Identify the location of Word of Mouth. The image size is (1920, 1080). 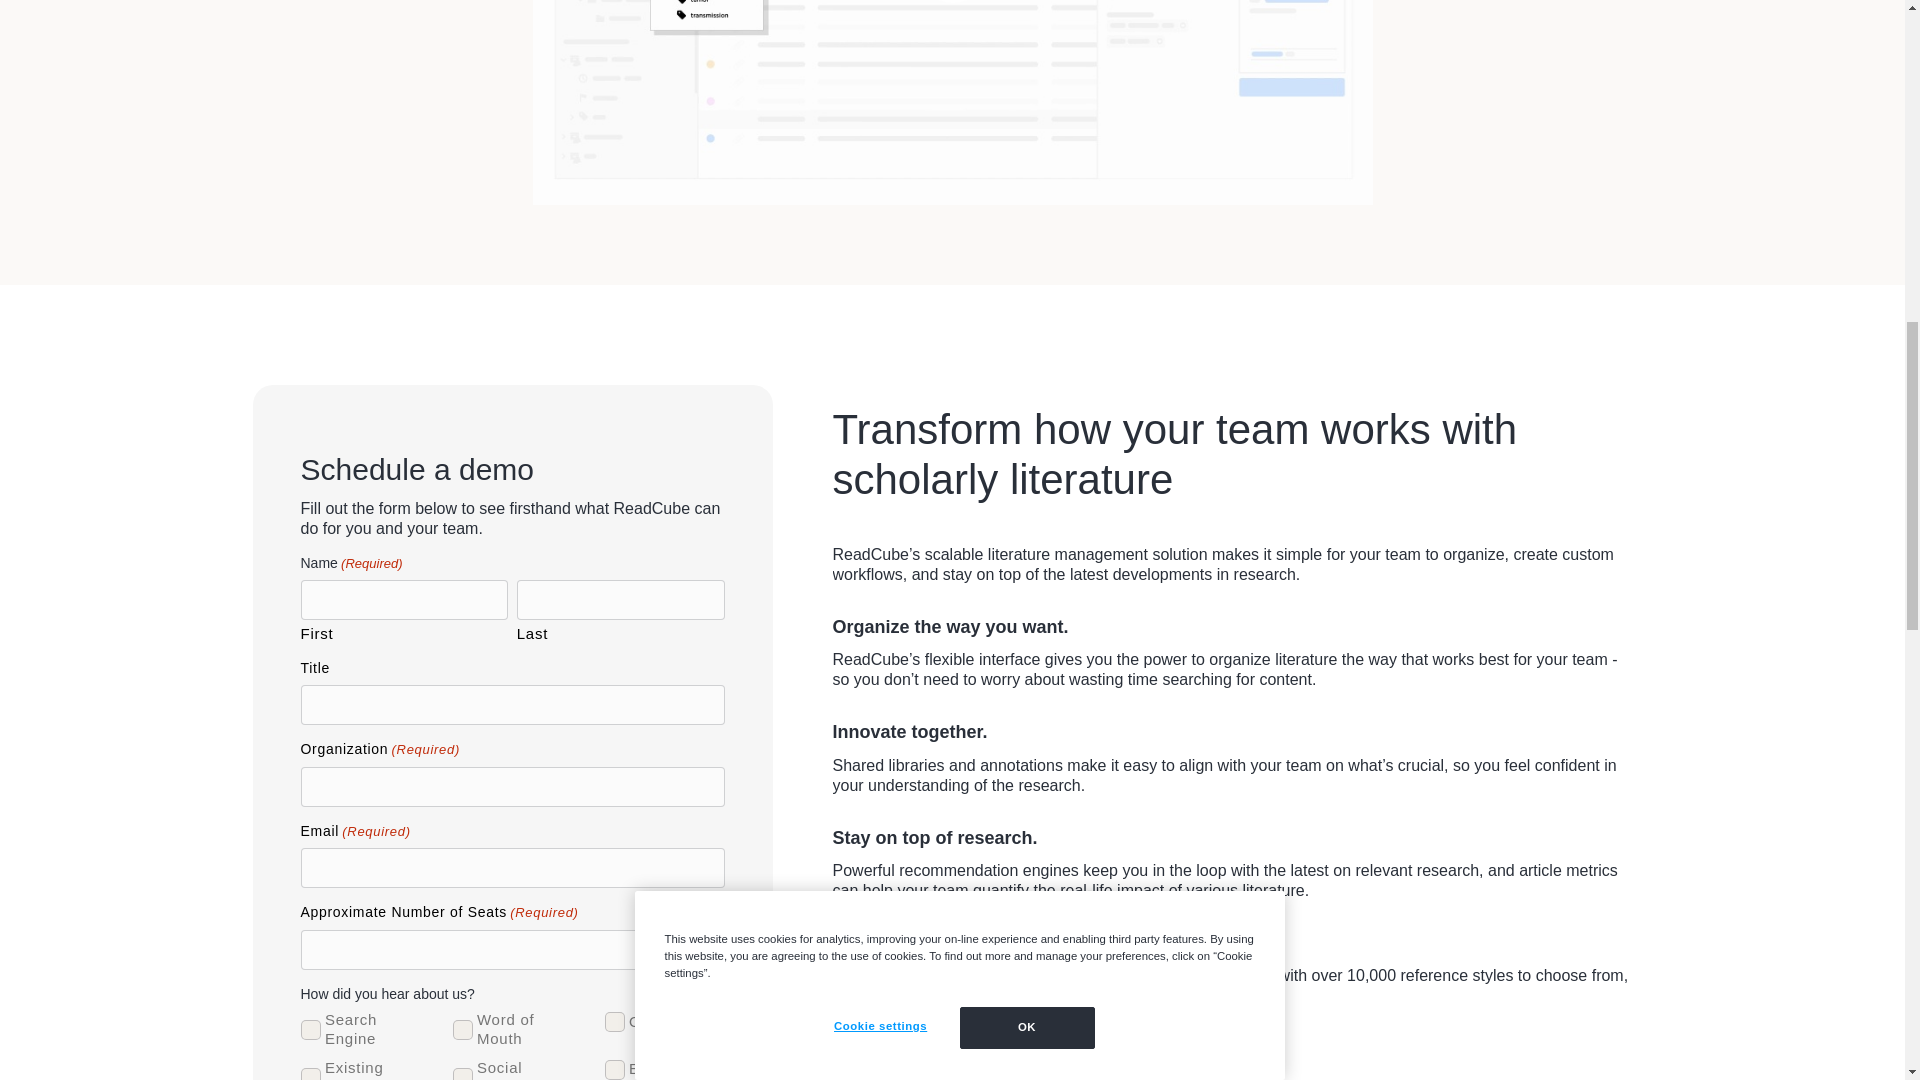
(462, 1030).